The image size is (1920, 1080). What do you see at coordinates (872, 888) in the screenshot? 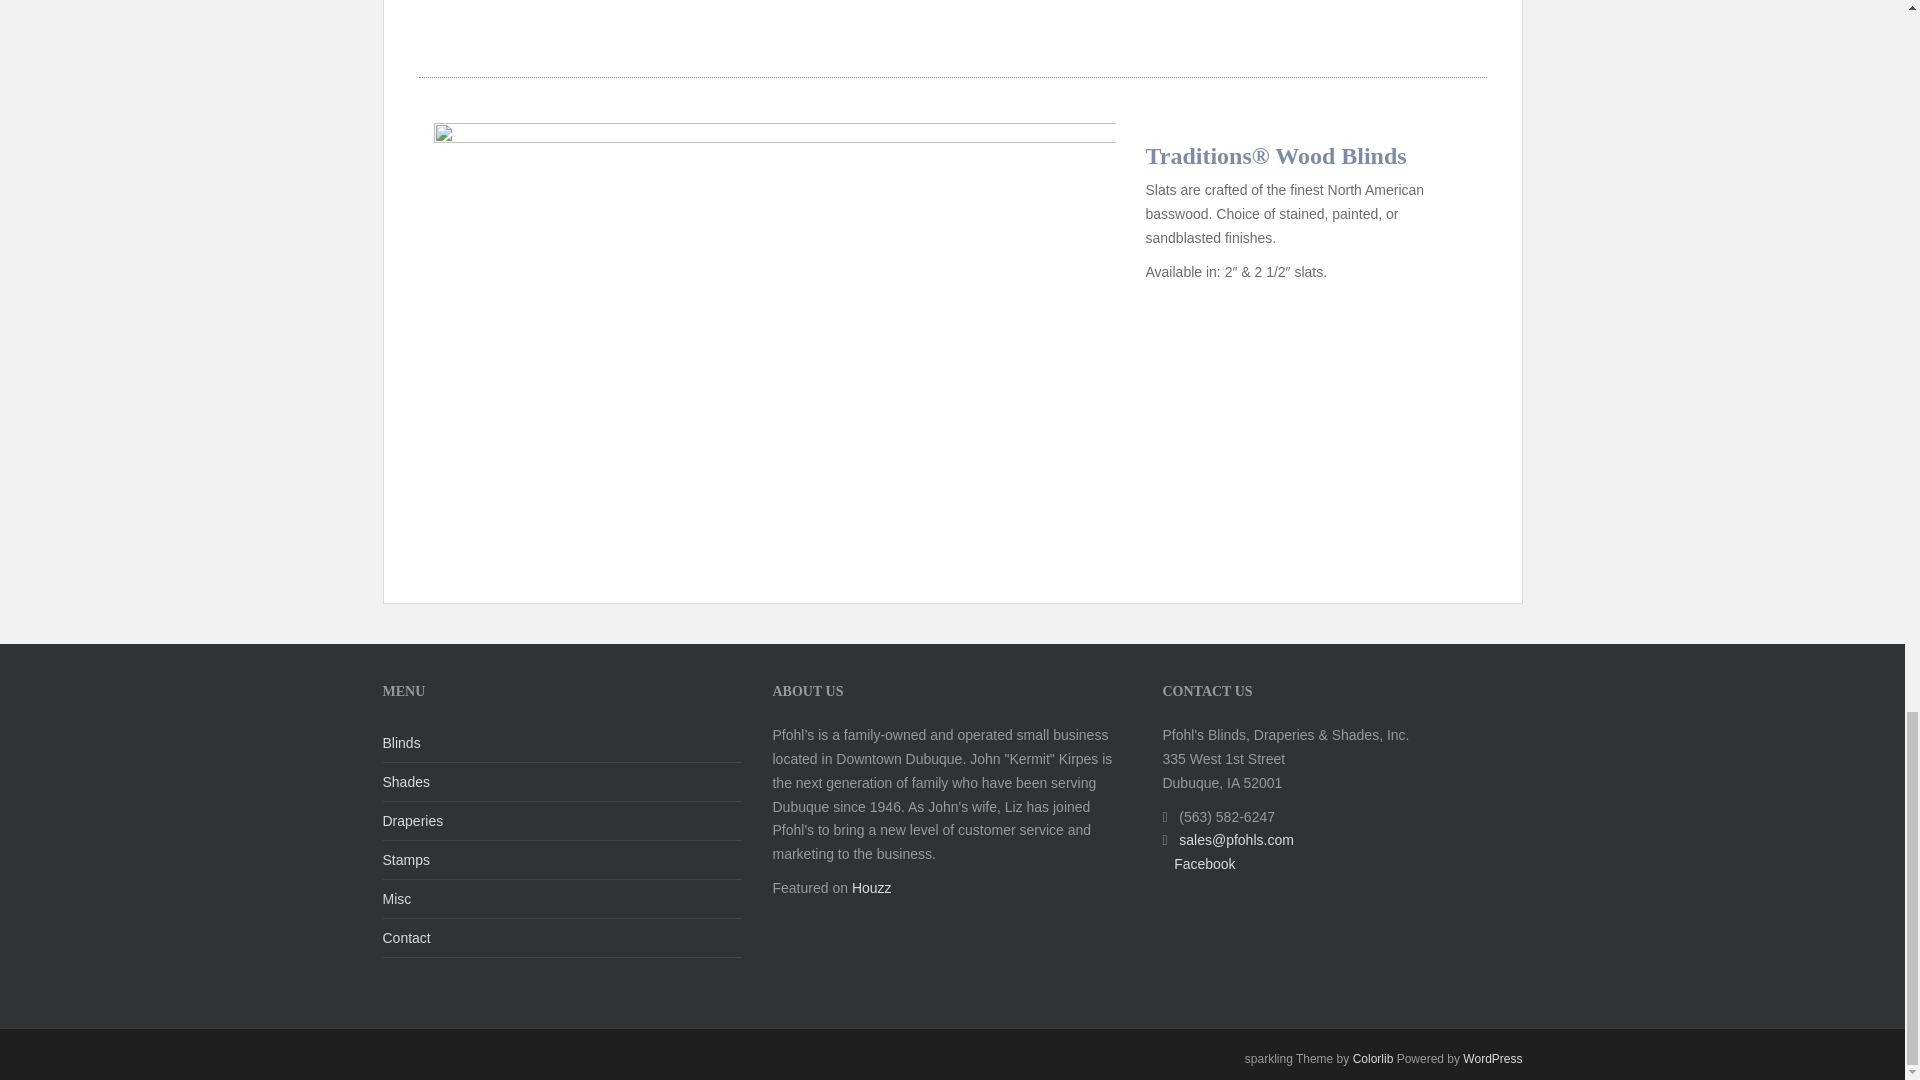
I see `Houzz` at bounding box center [872, 888].